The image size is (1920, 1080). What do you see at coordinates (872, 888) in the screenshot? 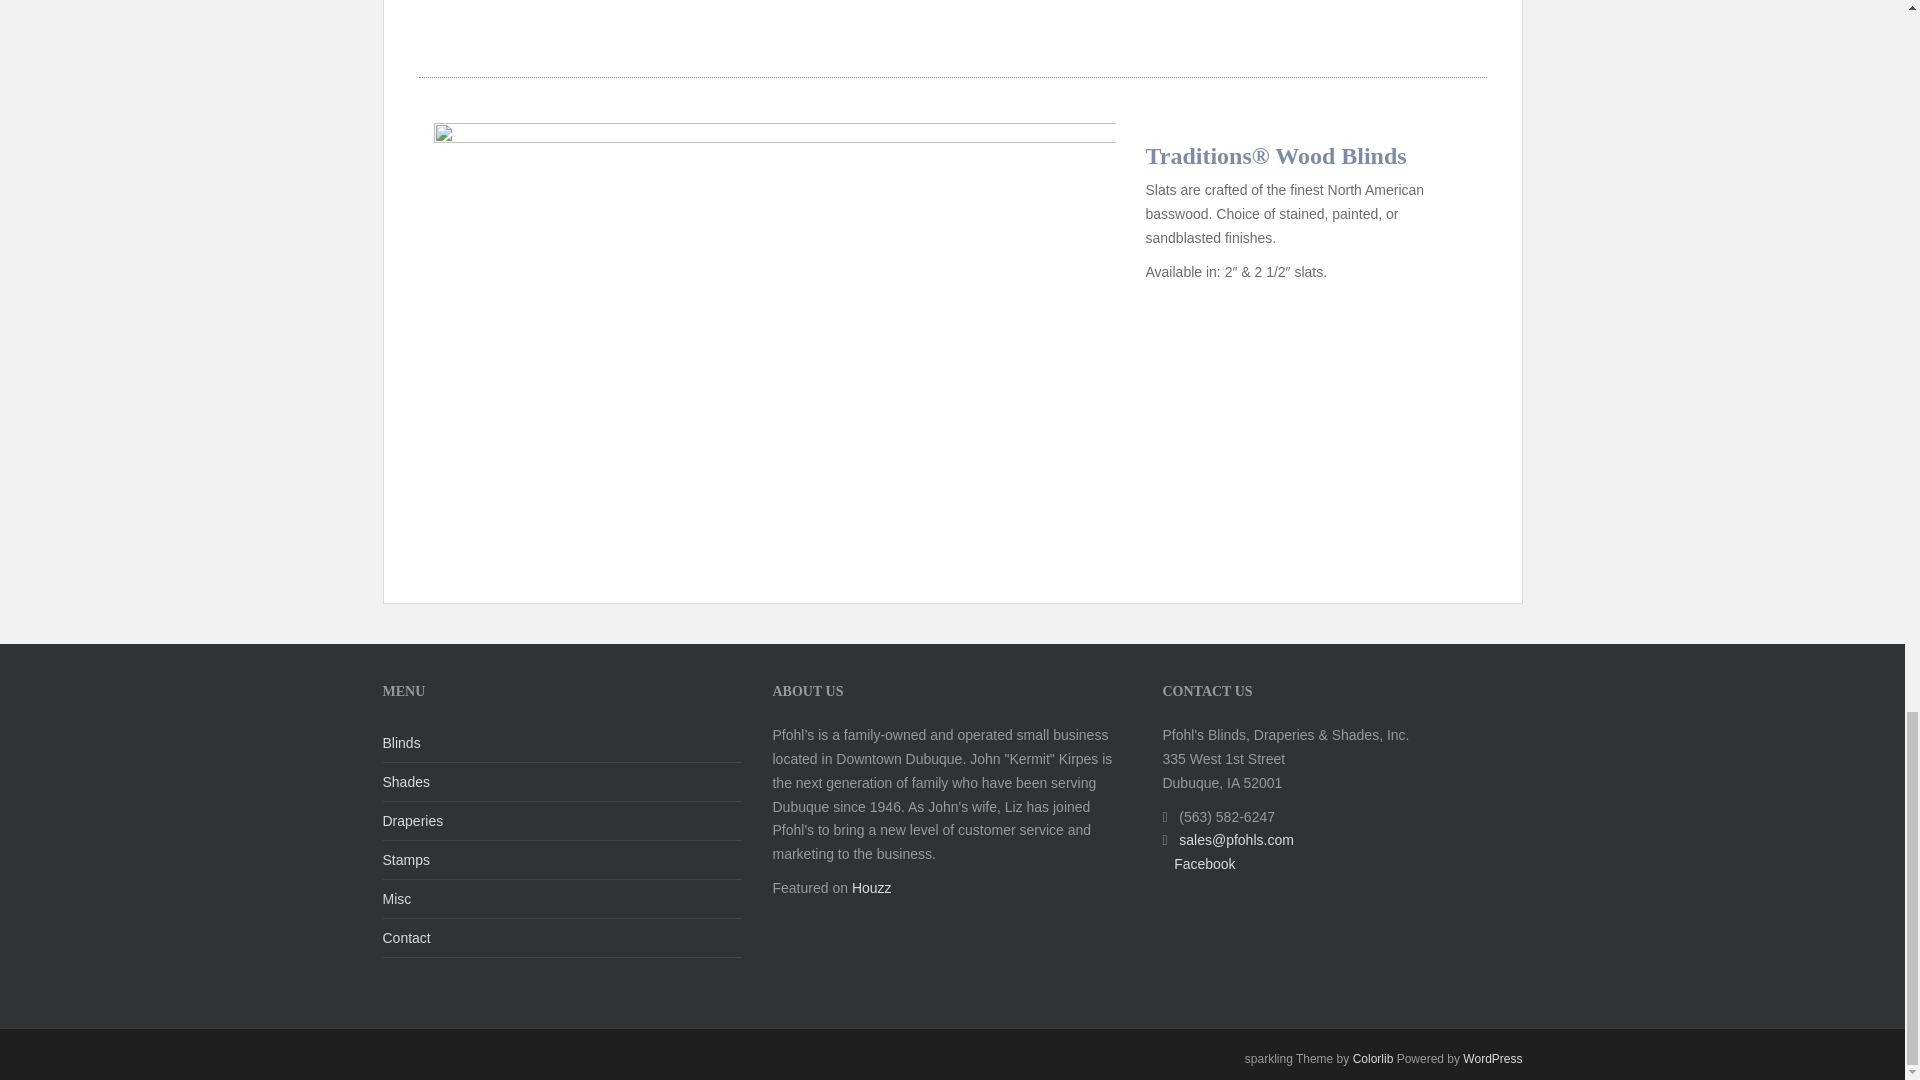
I see `Houzz` at bounding box center [872, 888].